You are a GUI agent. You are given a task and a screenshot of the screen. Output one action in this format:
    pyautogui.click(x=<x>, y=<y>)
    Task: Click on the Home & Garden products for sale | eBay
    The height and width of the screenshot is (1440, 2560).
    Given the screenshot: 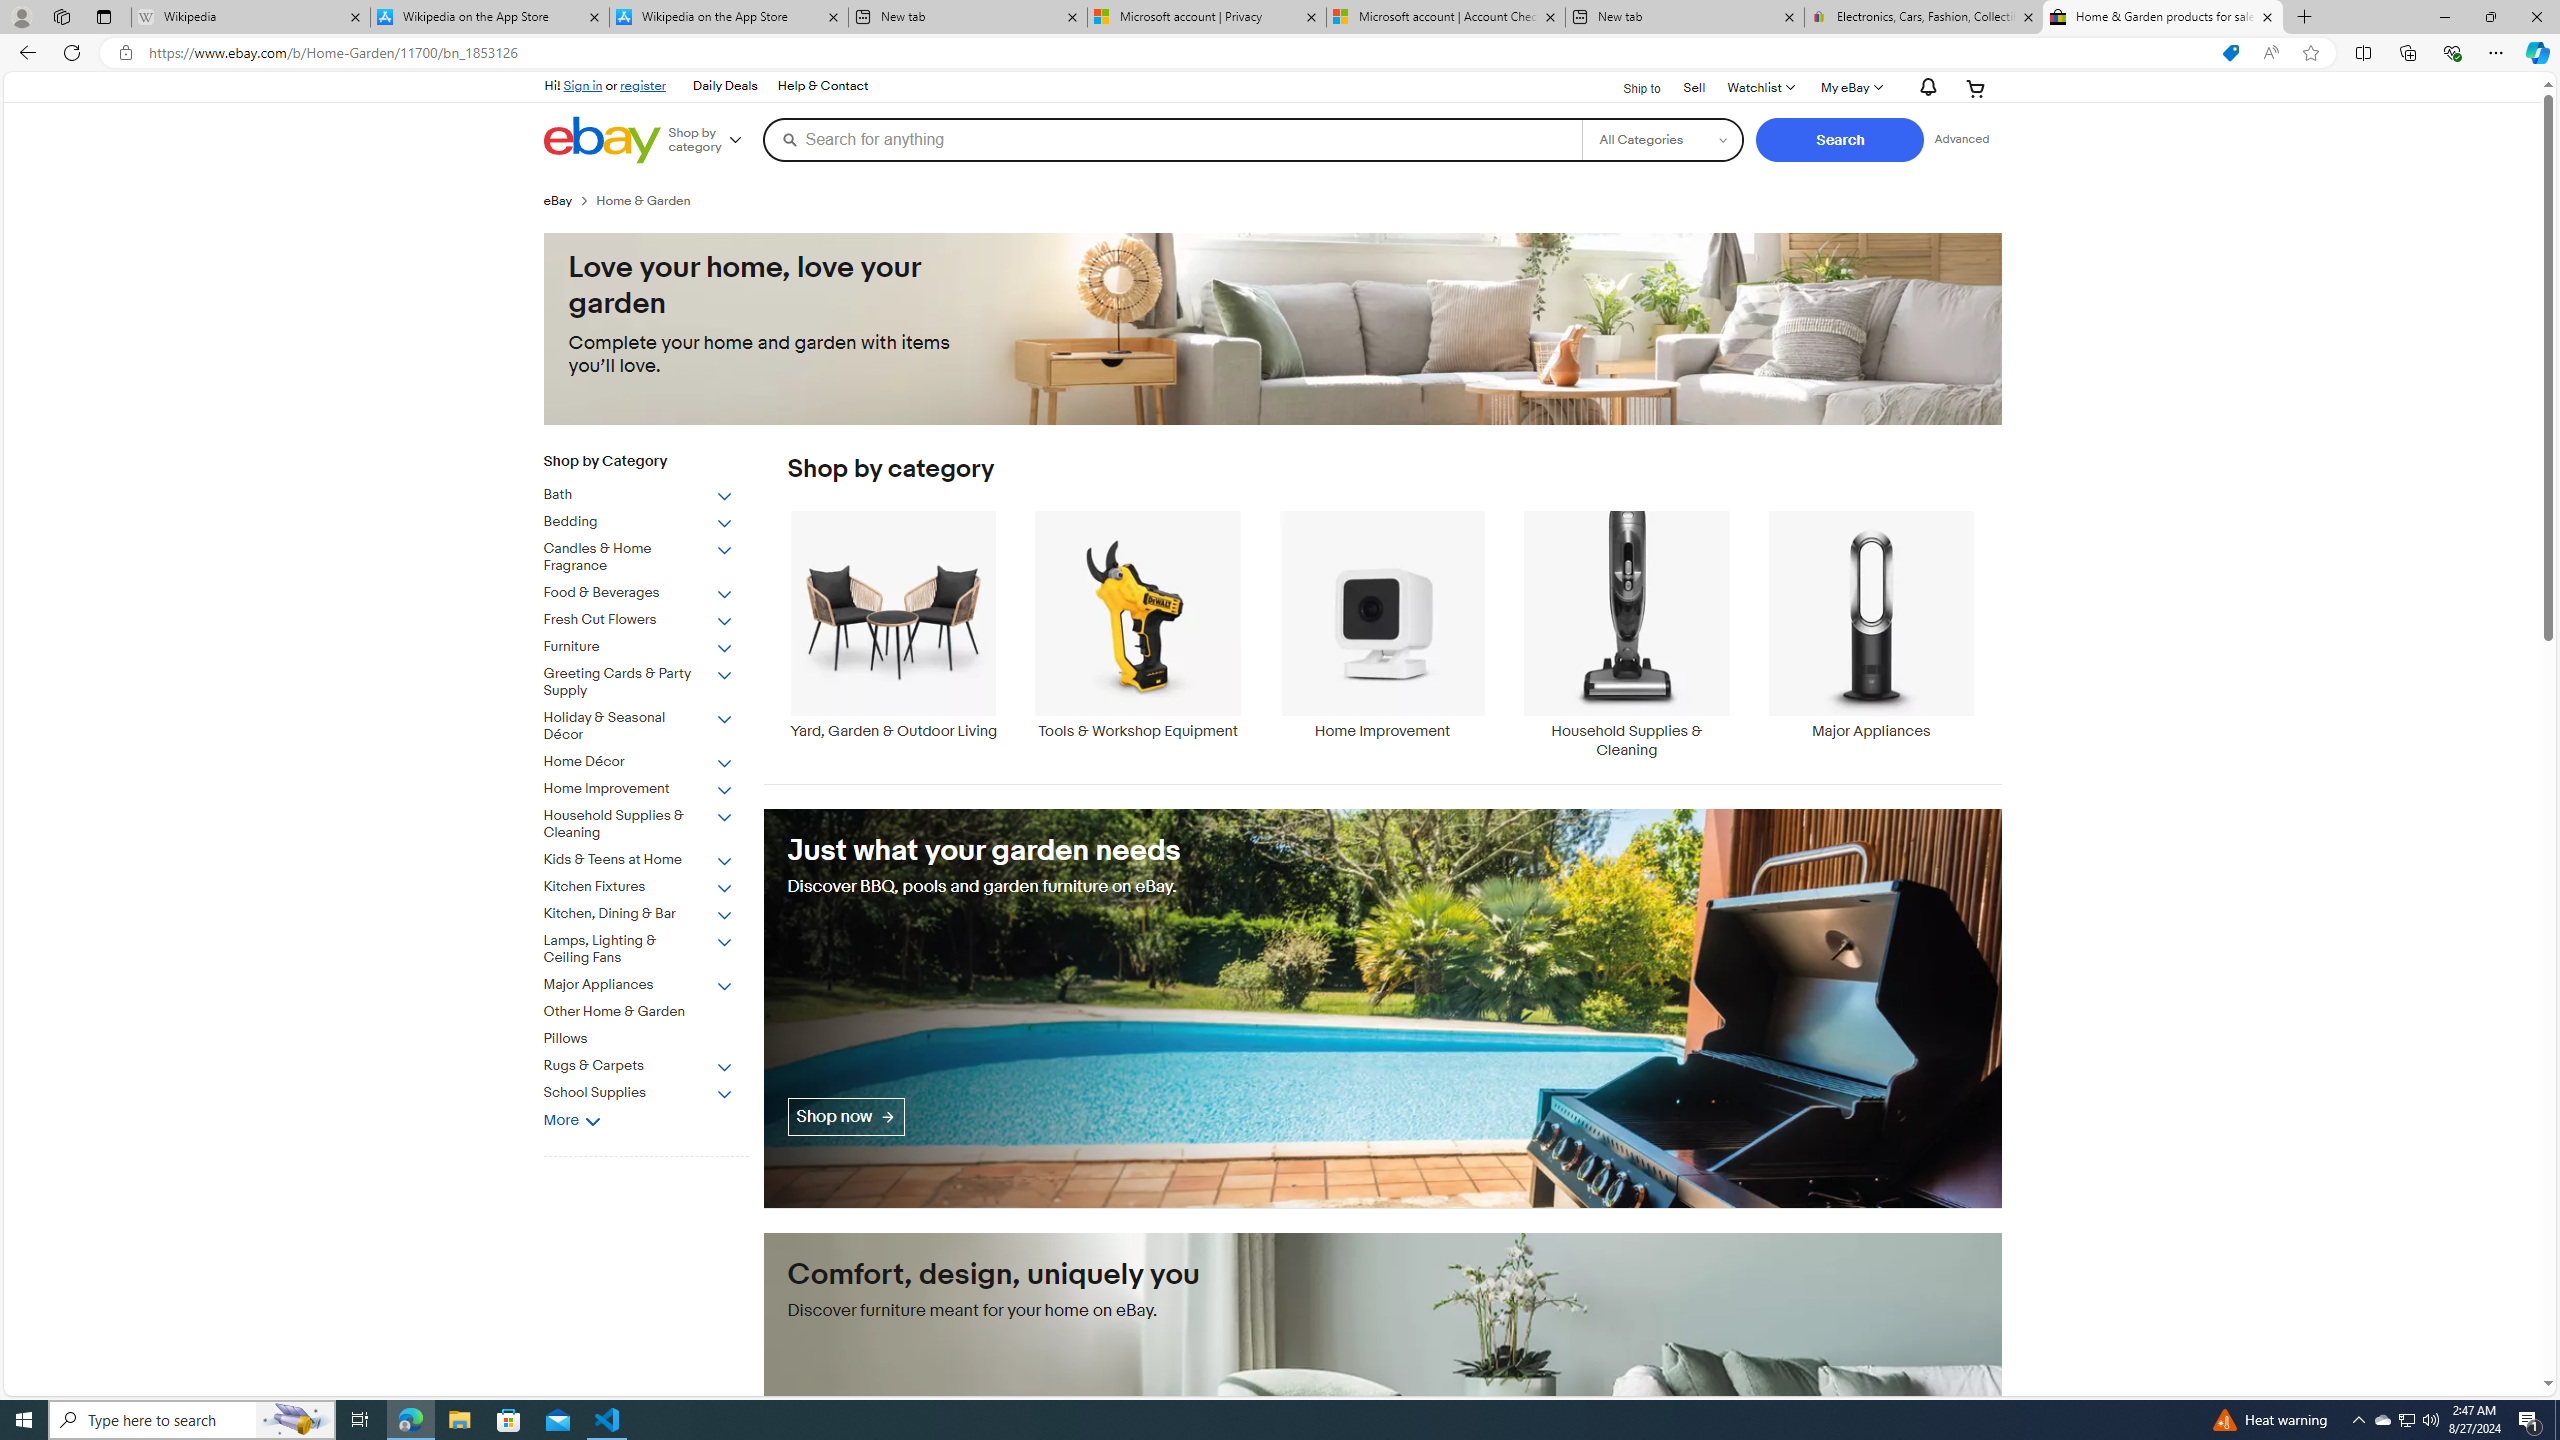 What is the action you would take?
    pyautogui.click(x=2163, y=17)
    